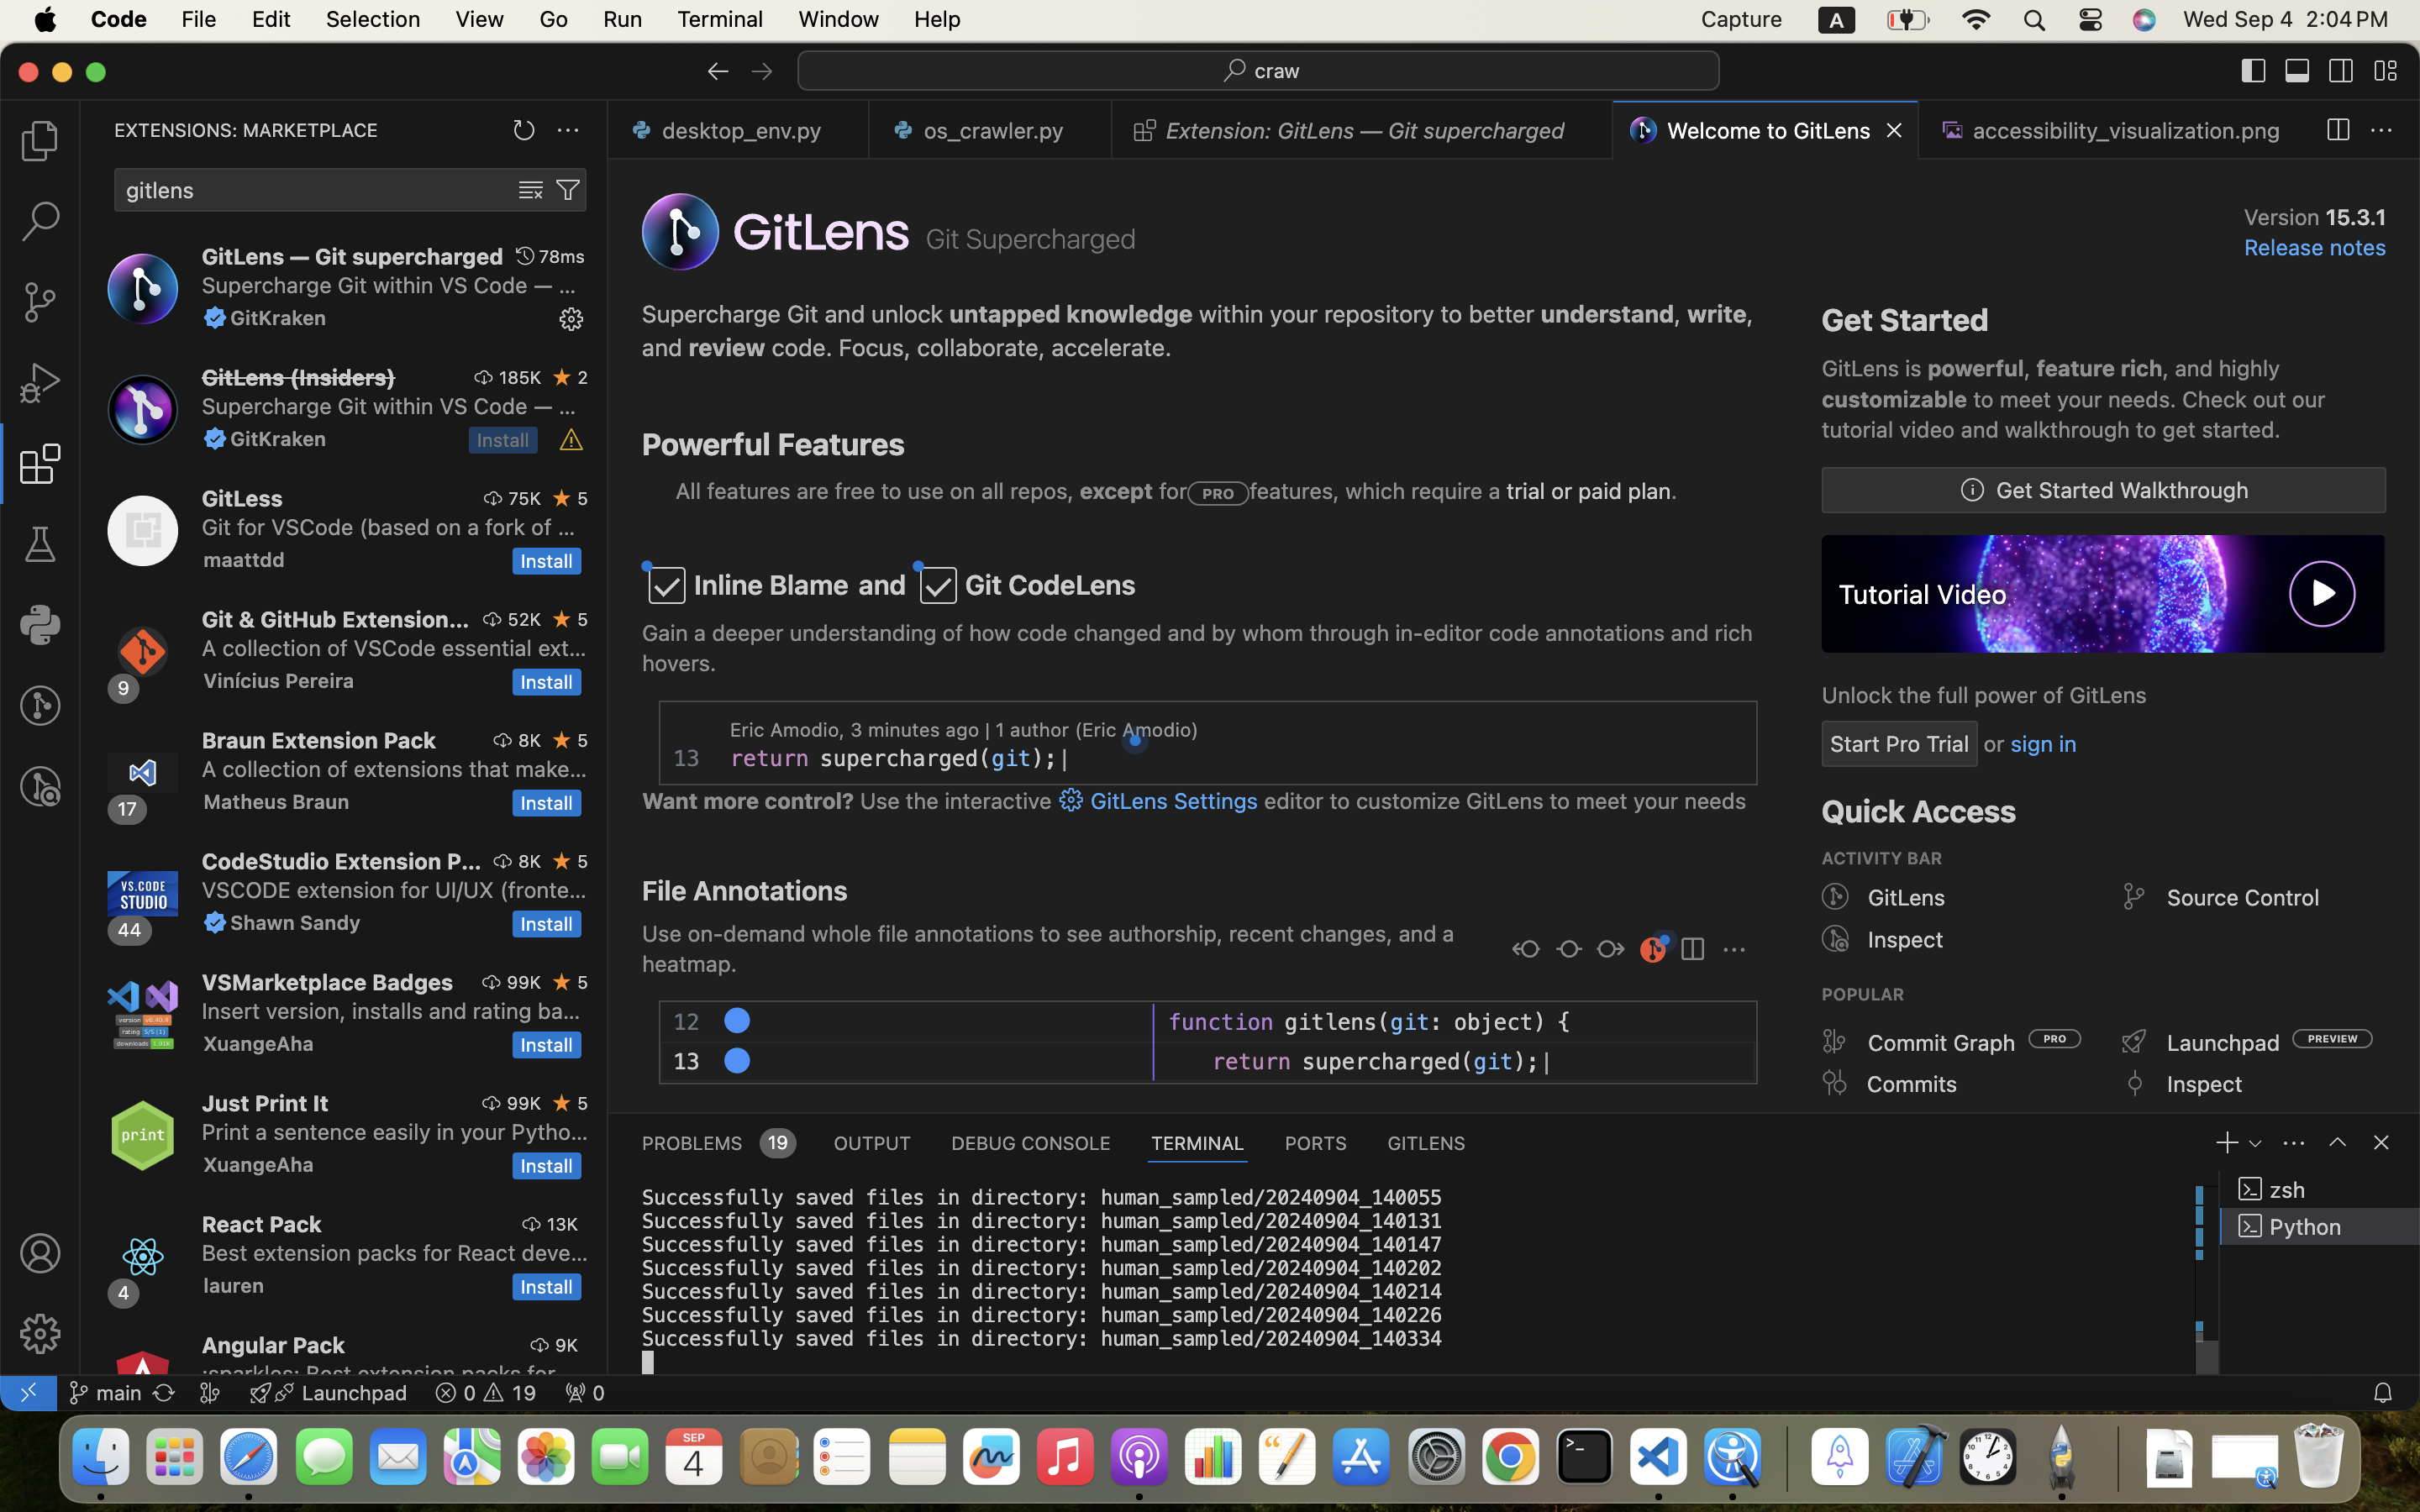 The height and width of the screenshot is (1512, 2420). What do you see at coordinates (130, 930) in the screenshot?
I see `44` at bounding box center [130, 930].